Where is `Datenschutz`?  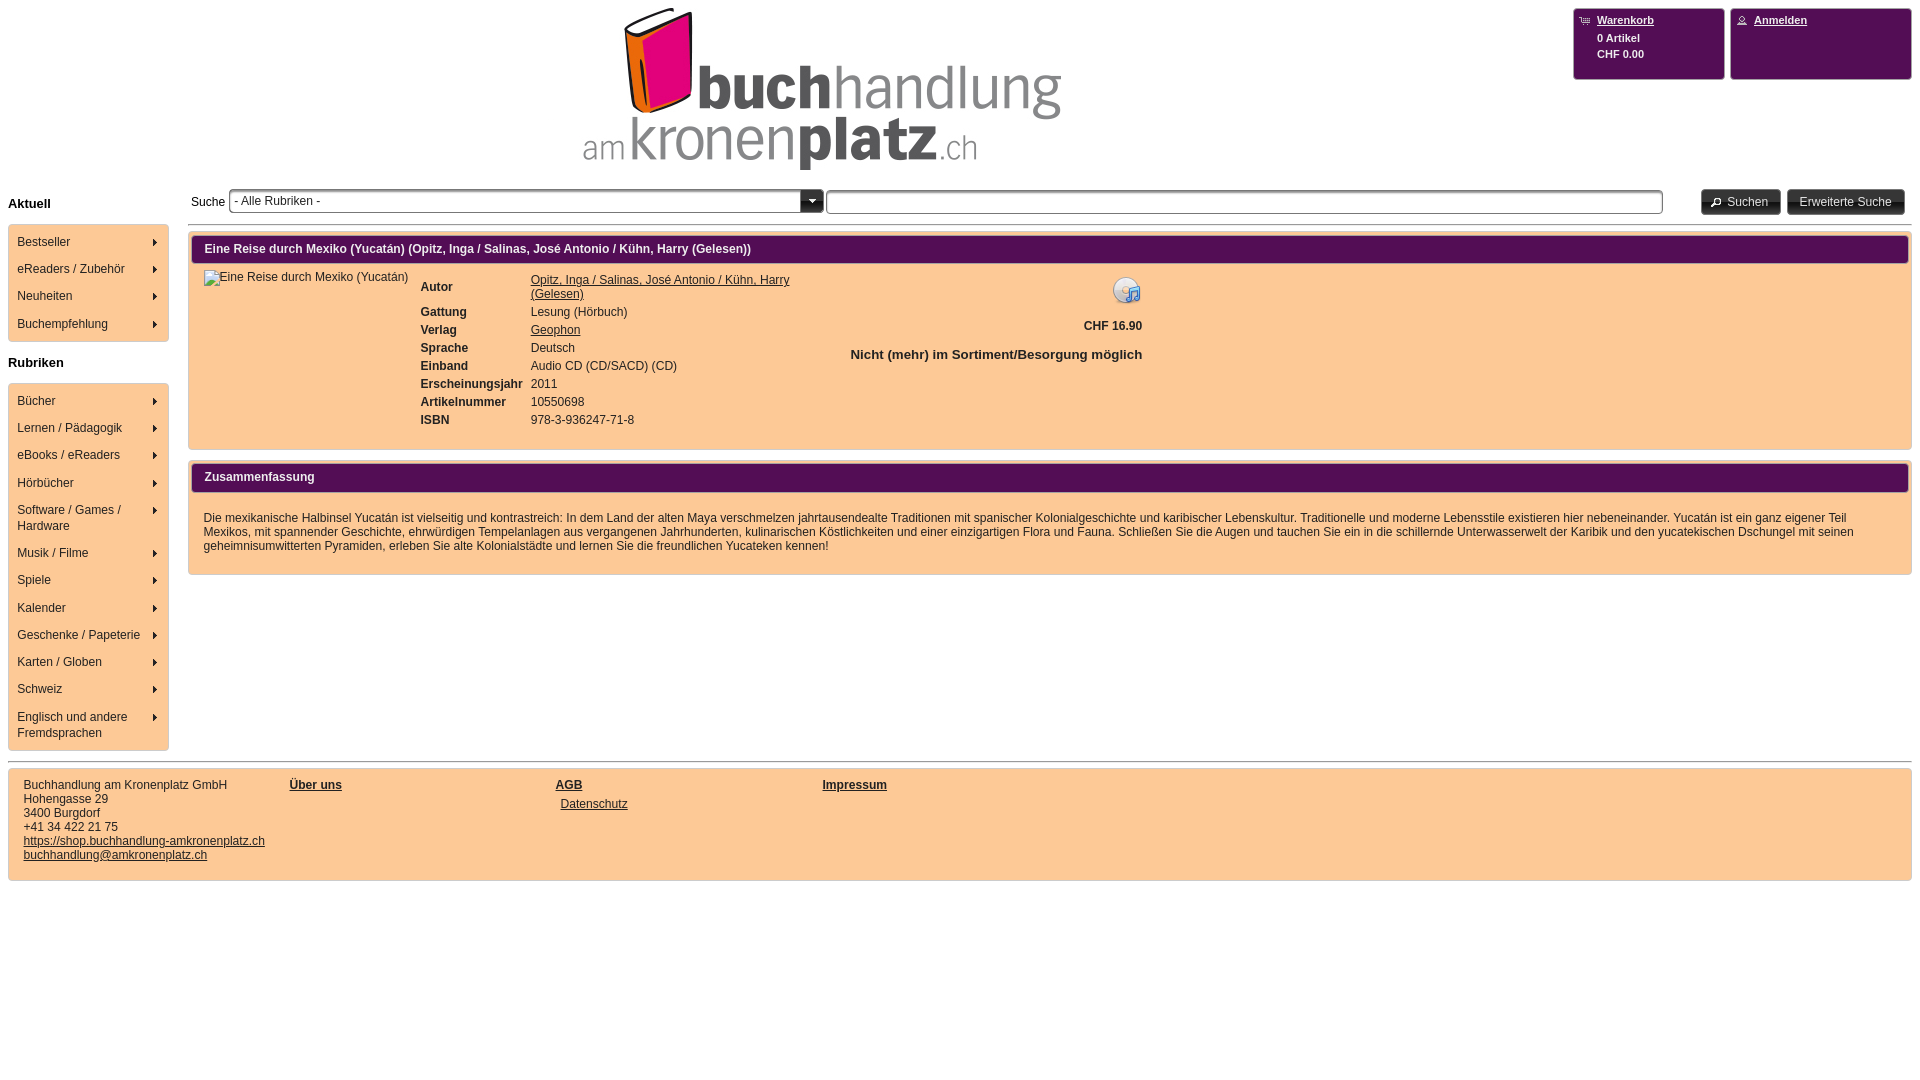
Datenschutz is located at coordinates (594, 804).